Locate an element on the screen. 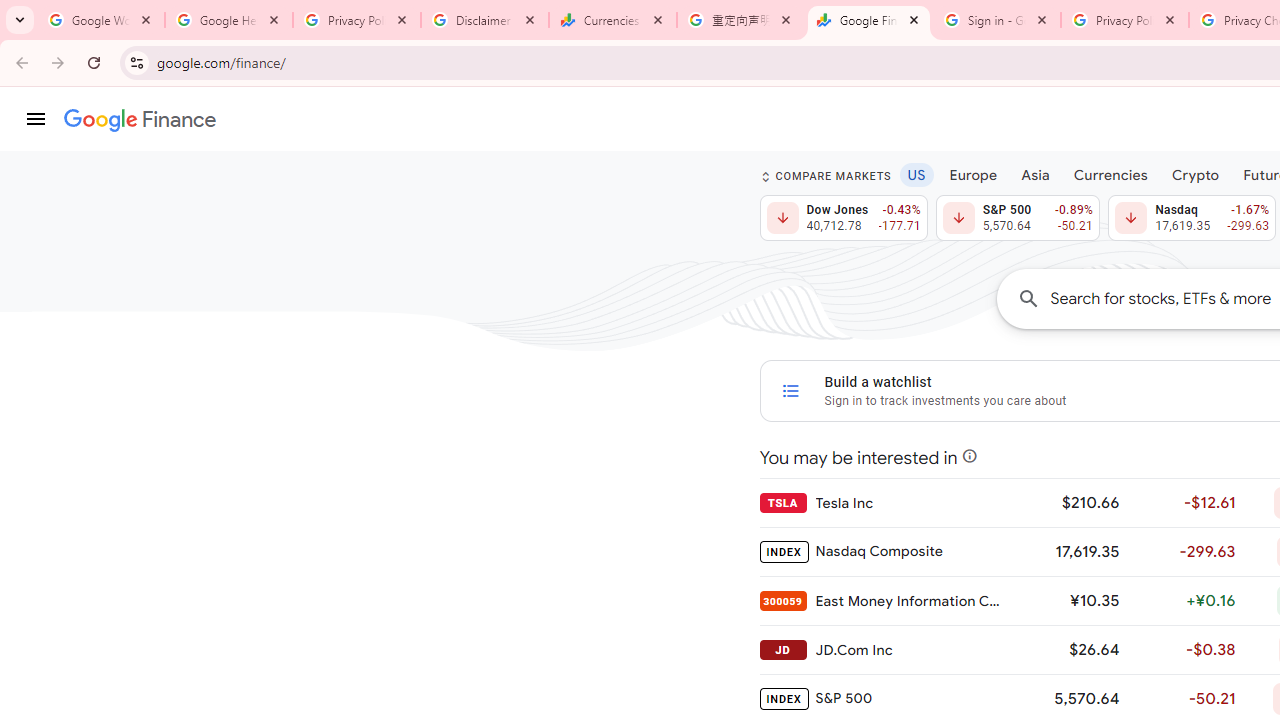 The height and width of the screenshot is (720, 1280). Finance is located at coordinates (140, 120).